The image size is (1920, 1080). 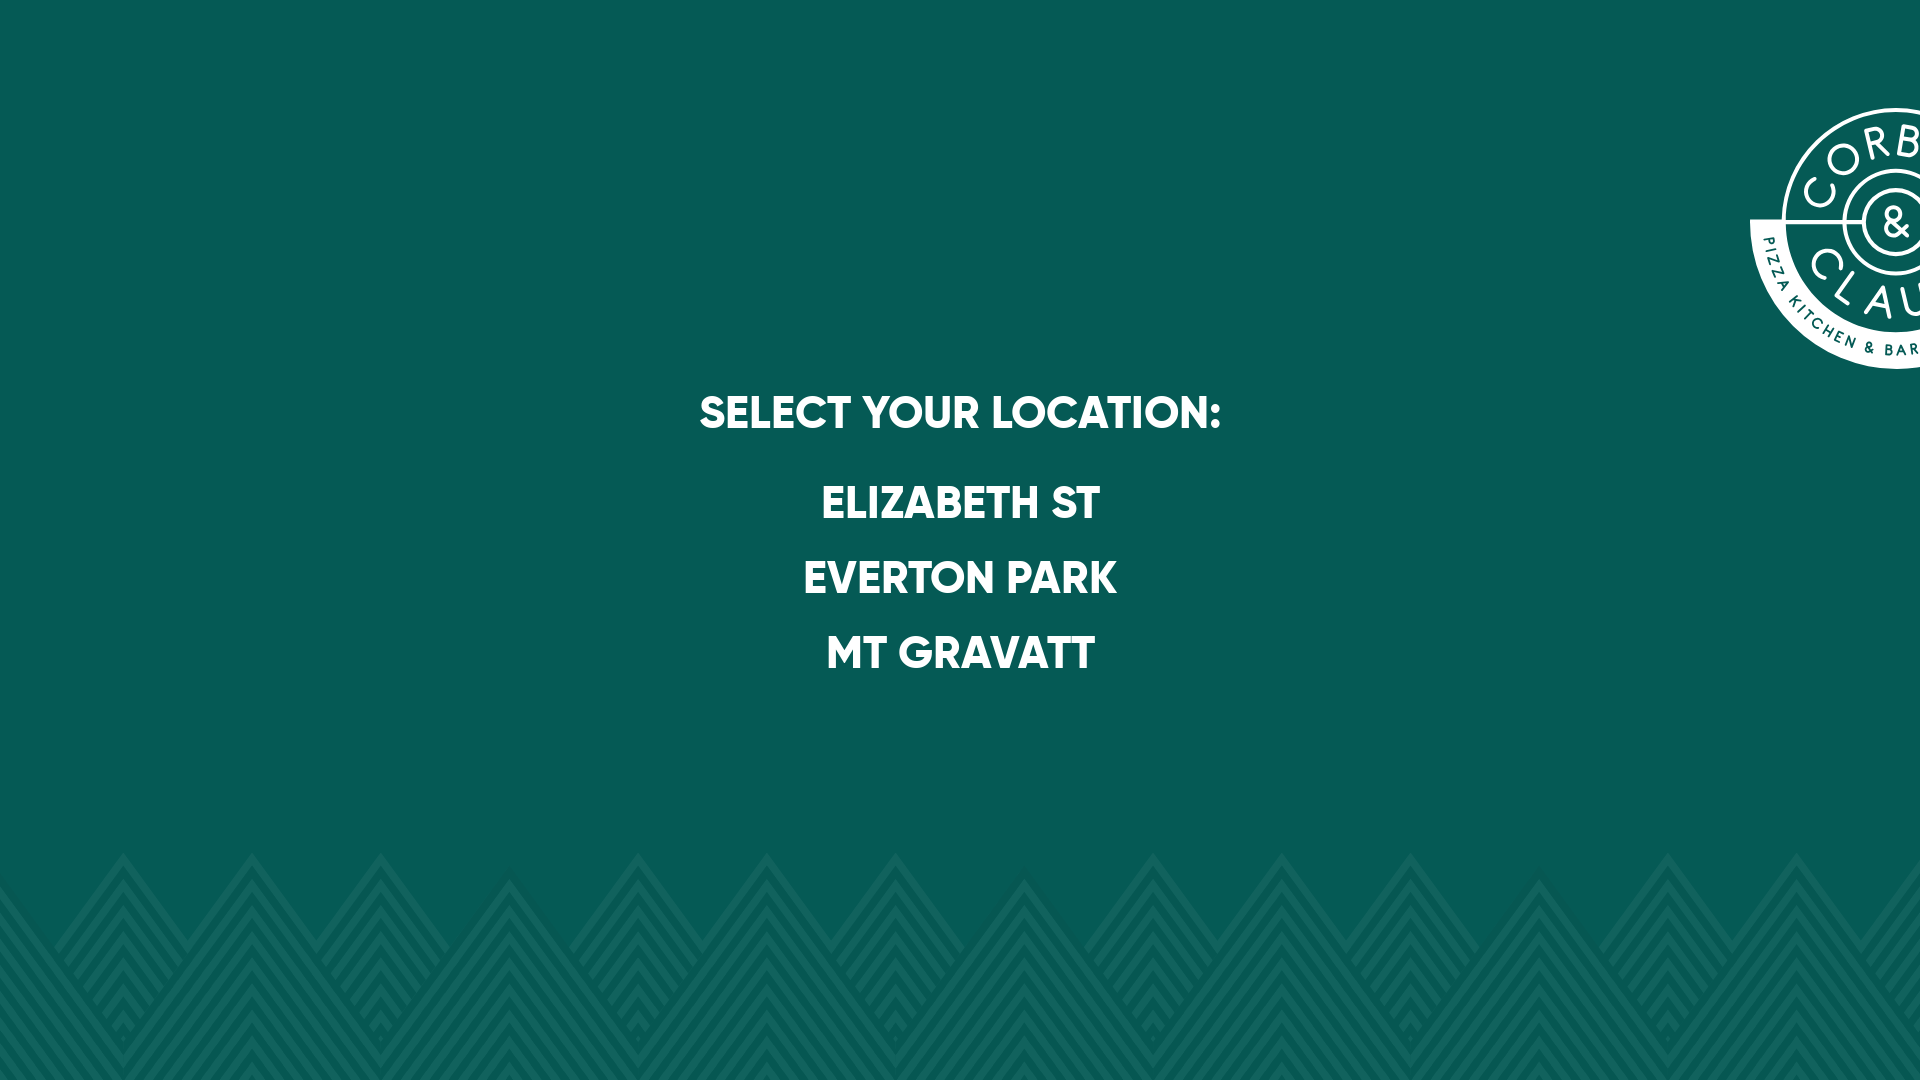 I want to click on BOOK, so click(x=288, y=45).